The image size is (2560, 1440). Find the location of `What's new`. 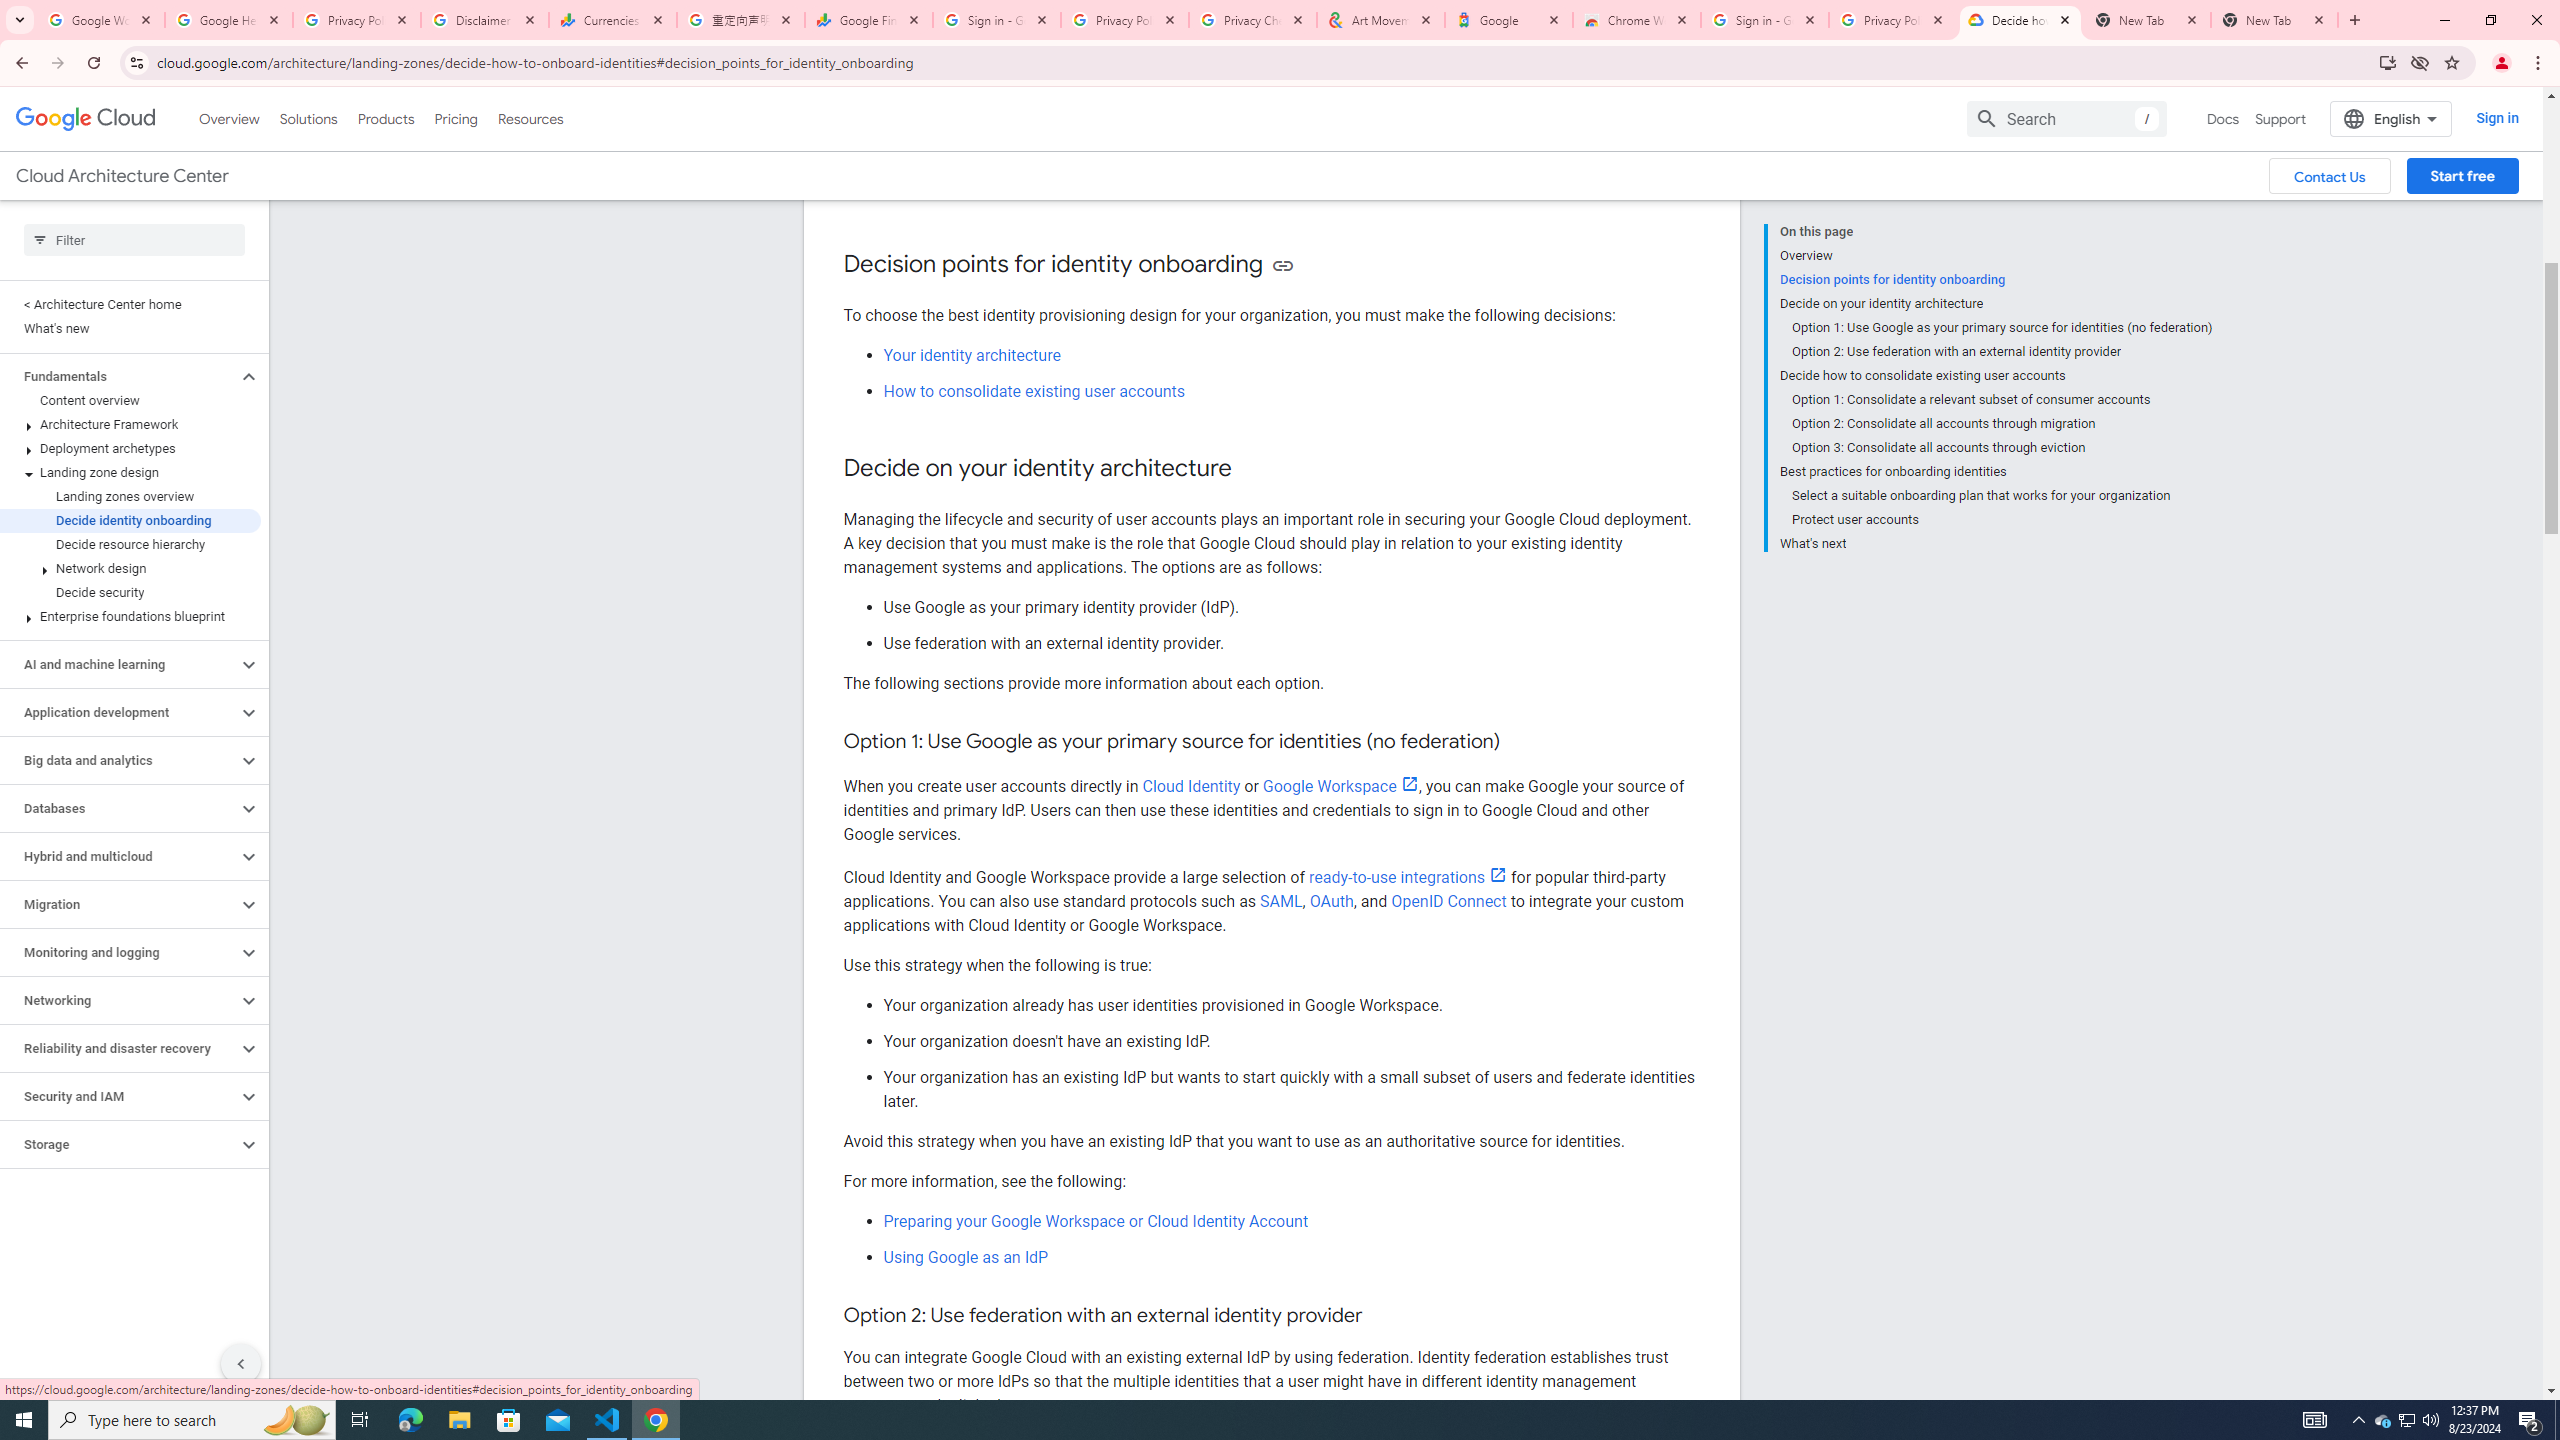

What's new is located at coordinates (130, 328).